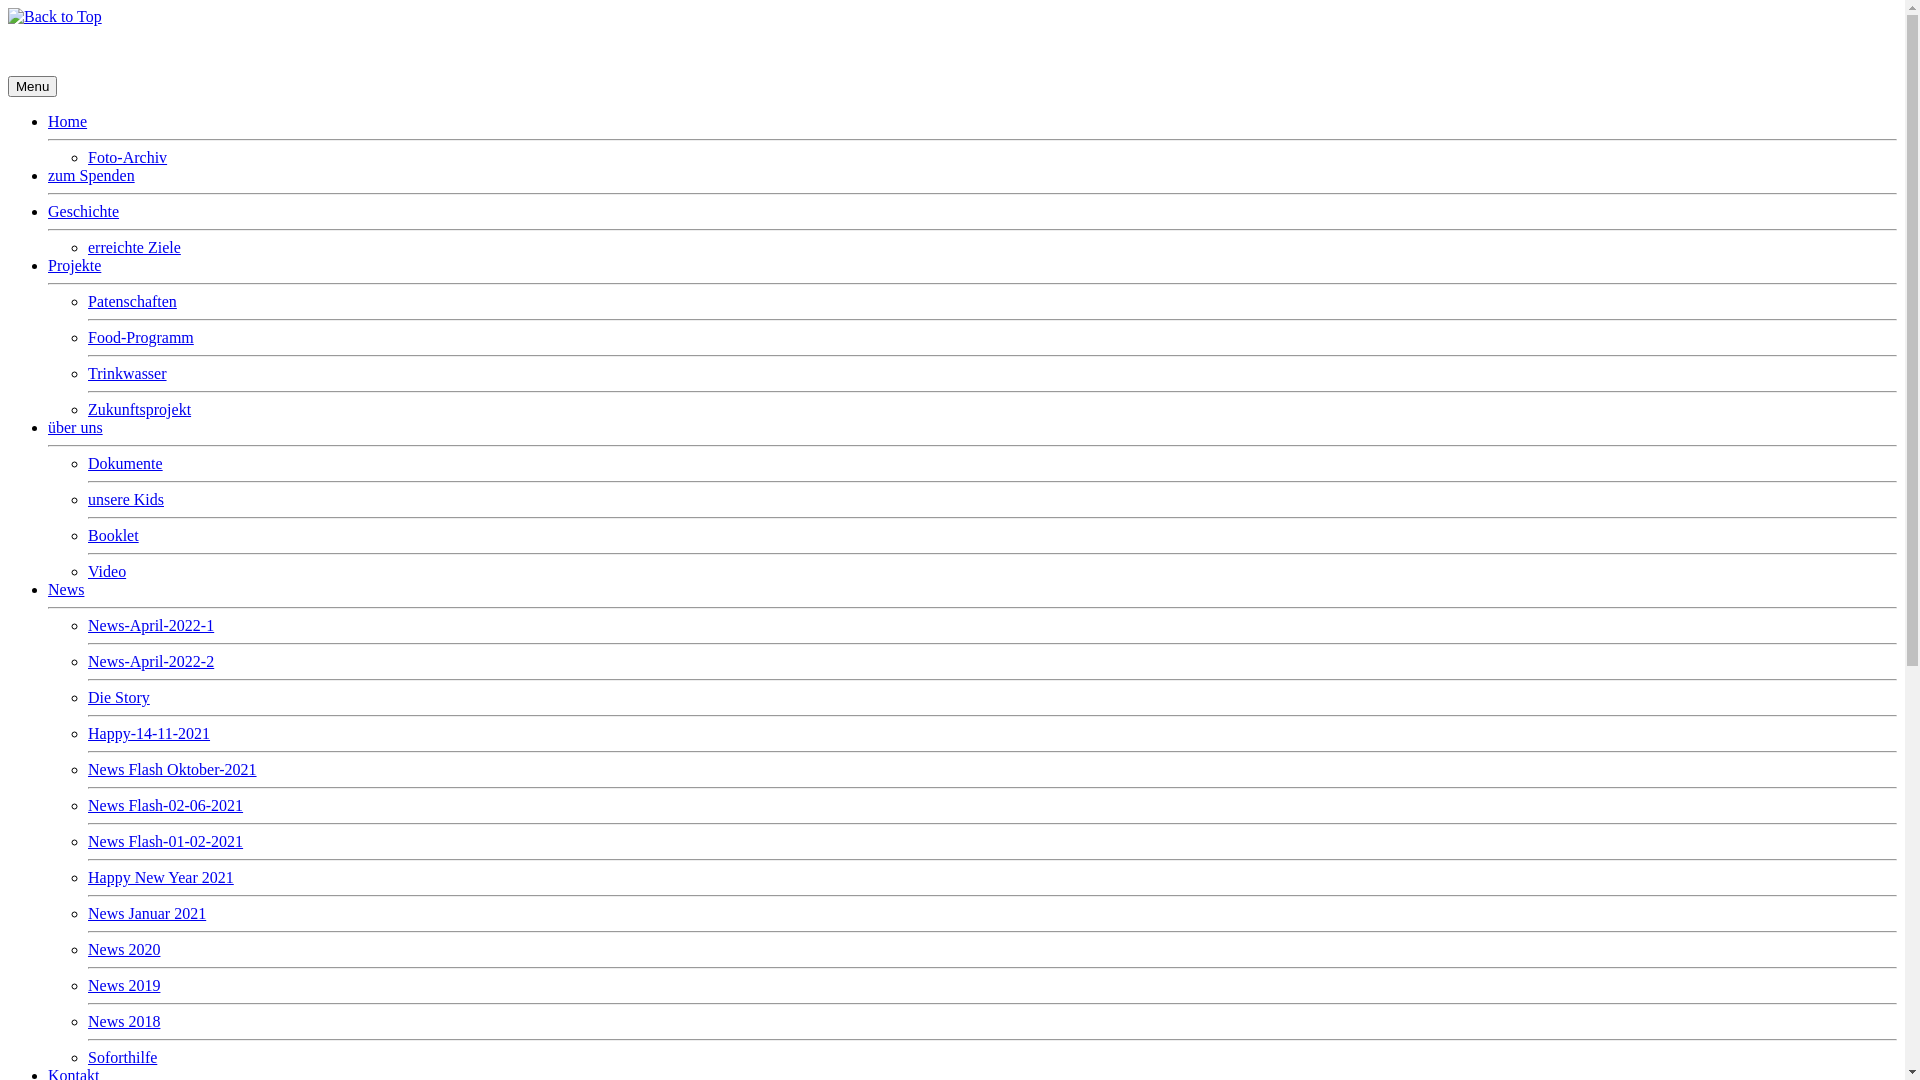  I want to click on News 2019, so click(124, 986).